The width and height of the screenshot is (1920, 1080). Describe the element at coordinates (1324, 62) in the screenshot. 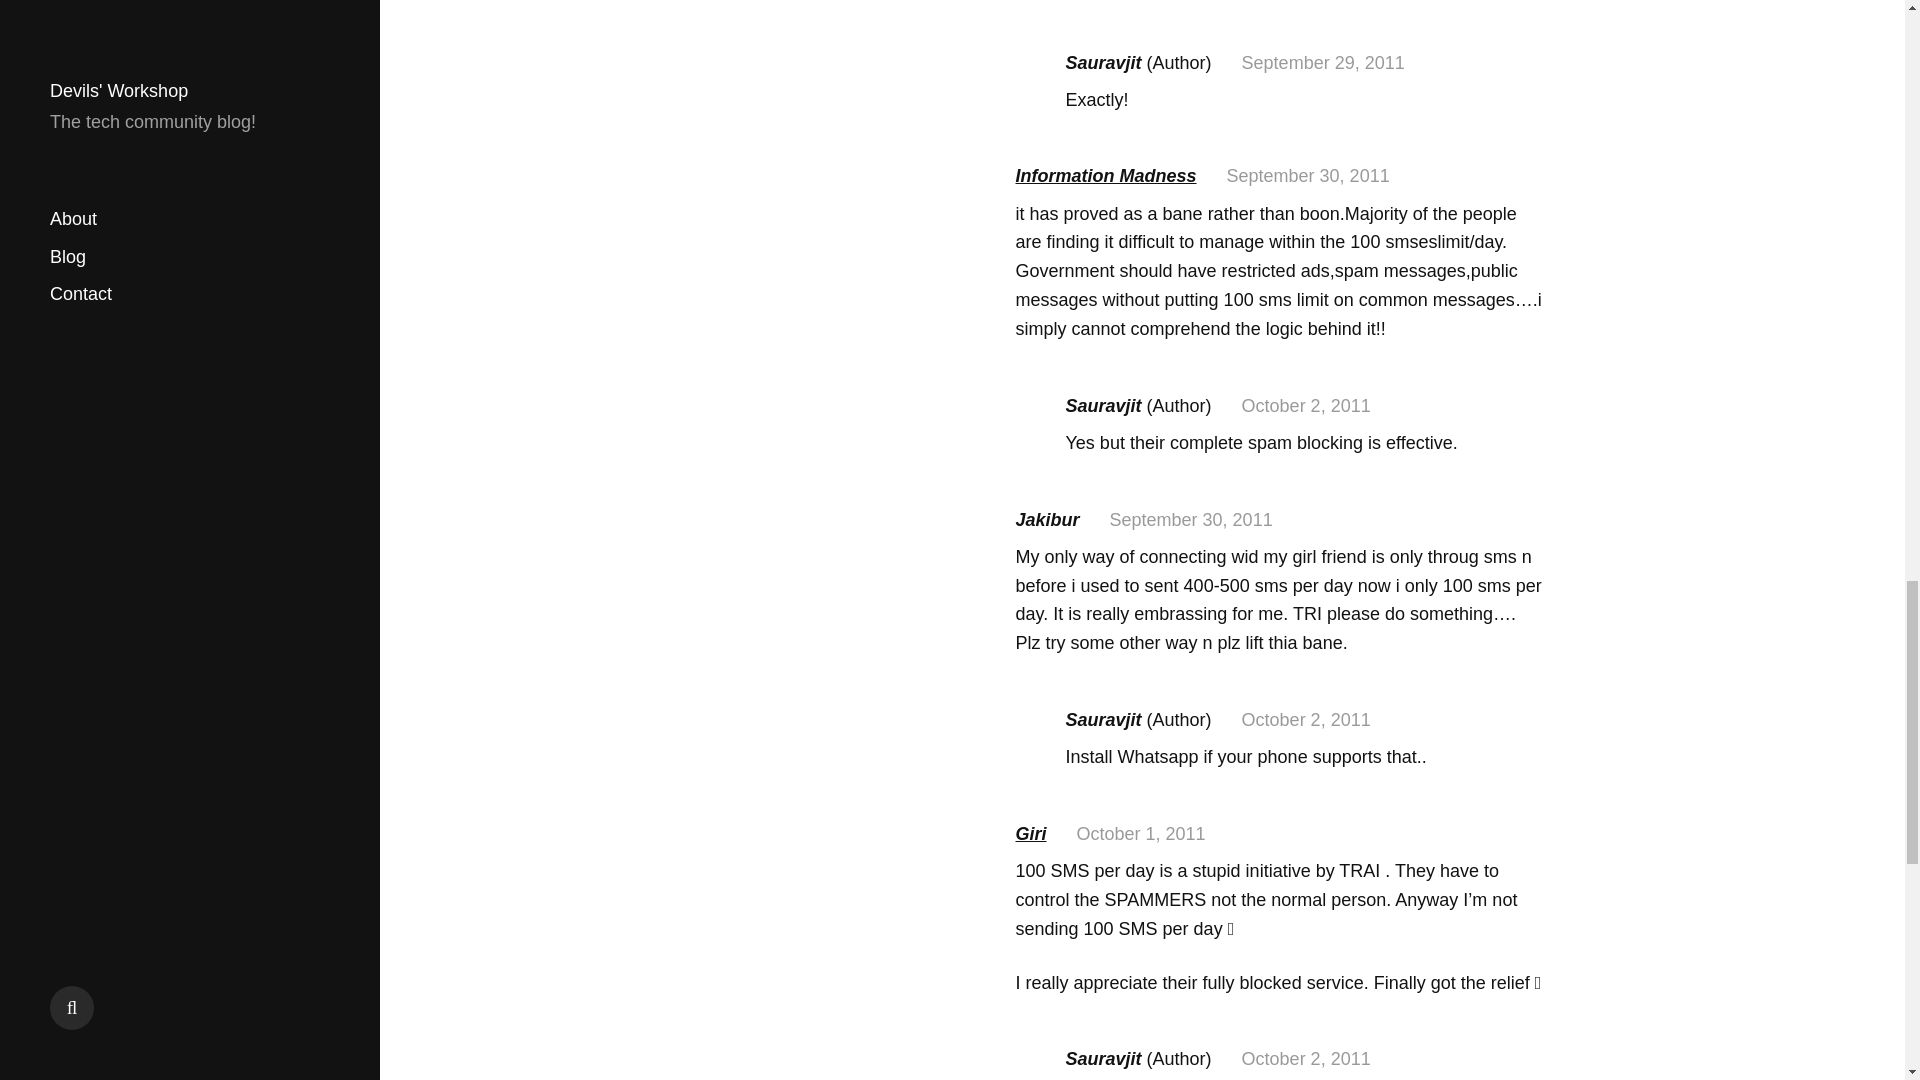

I see `September 29, 2011 at 2:28 pm` at that location.